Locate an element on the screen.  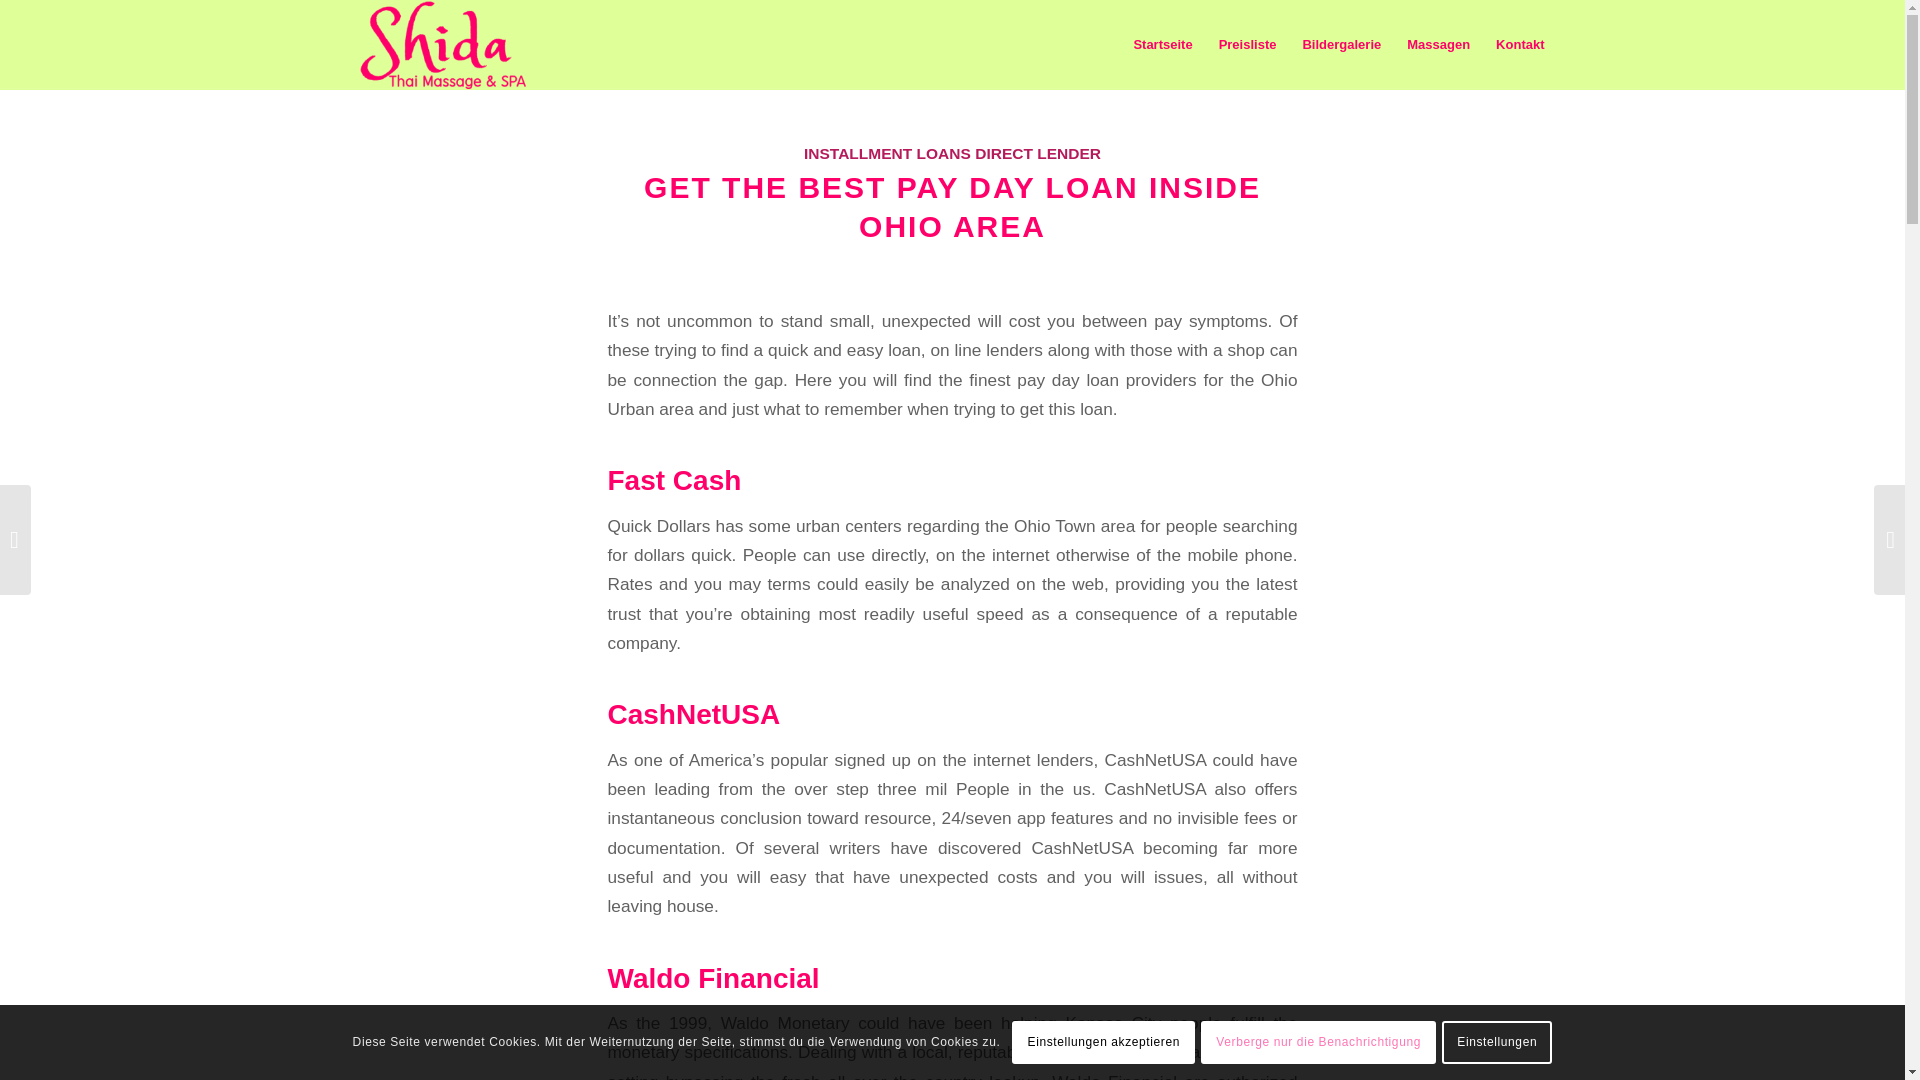
GET THE BEST PAY DAY LOAN INSIDE OHIO AREA is located at coordinates (952, 206).